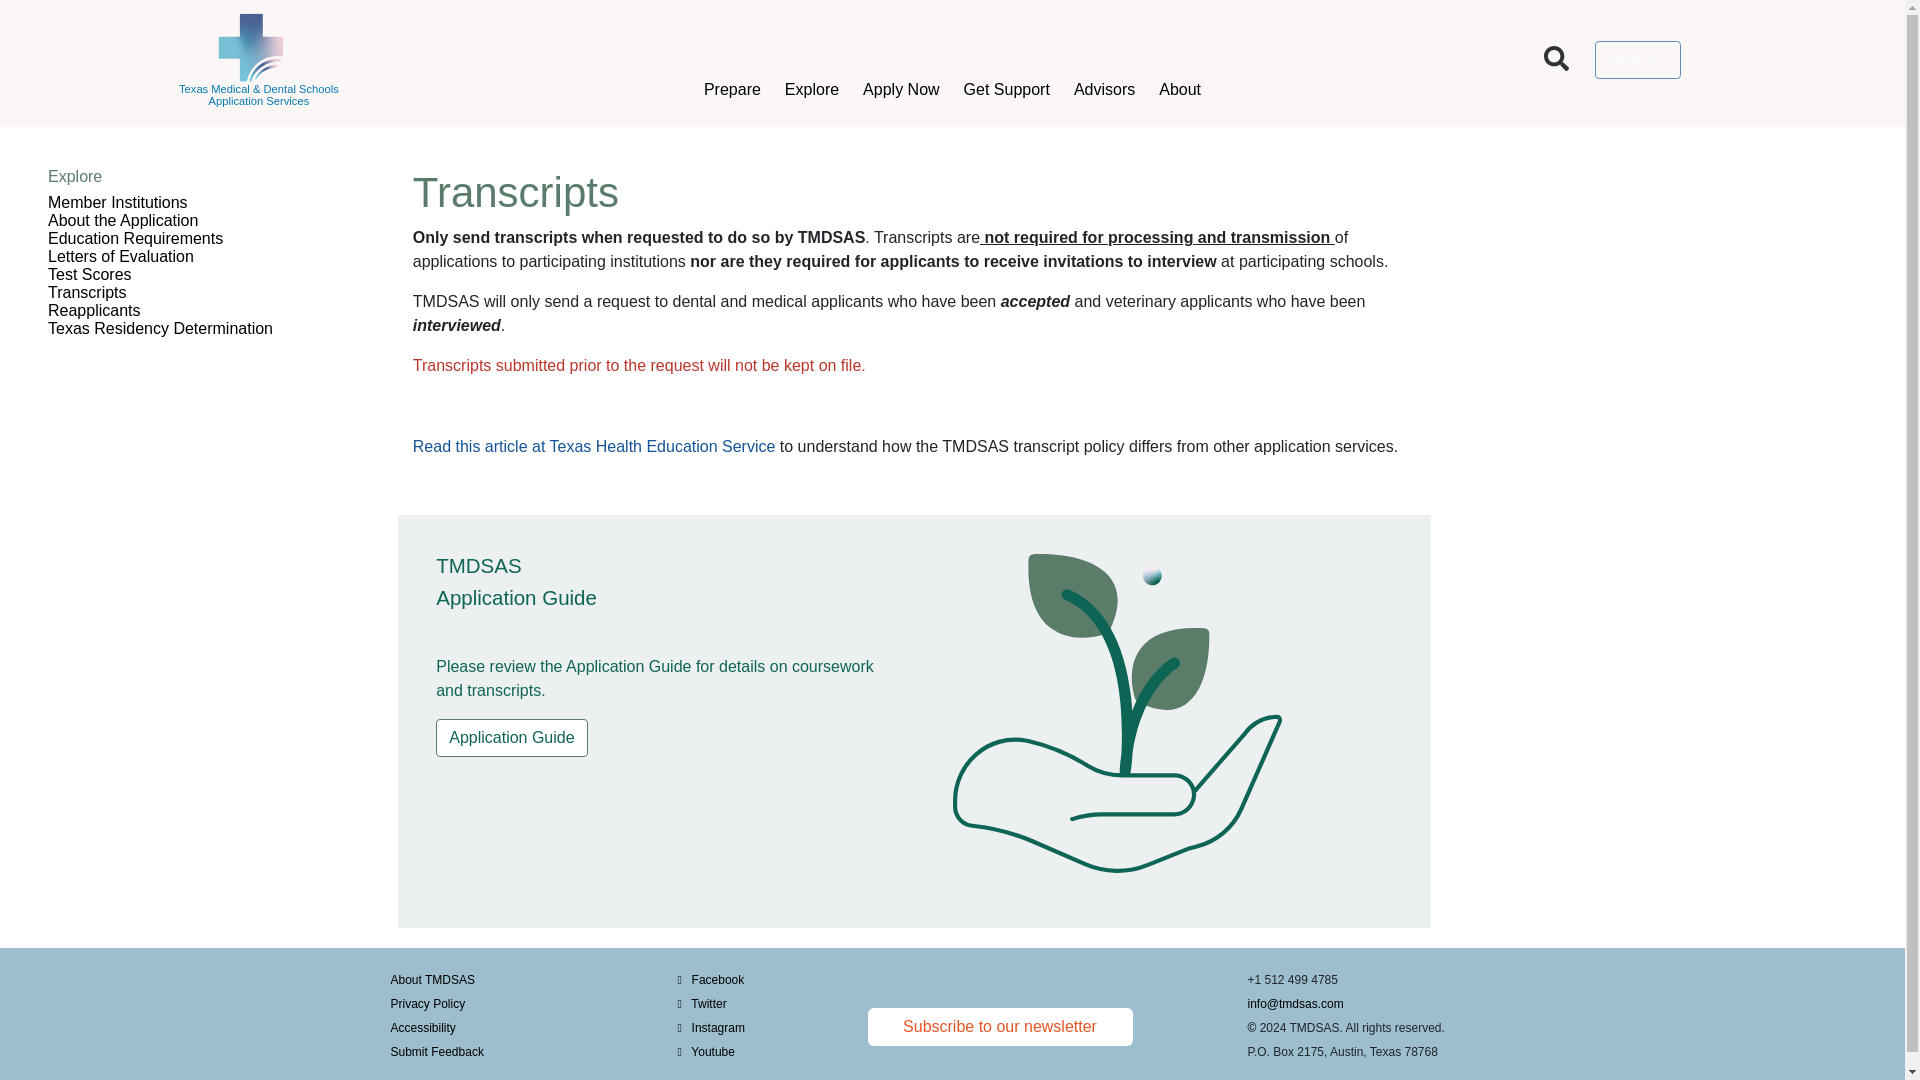 The height and width of the screenshot is (1080, 1920). What do you see at coordinates (1104, 64) in the screenshot?
I see `Advisors` at bounding box center [1104, 64].